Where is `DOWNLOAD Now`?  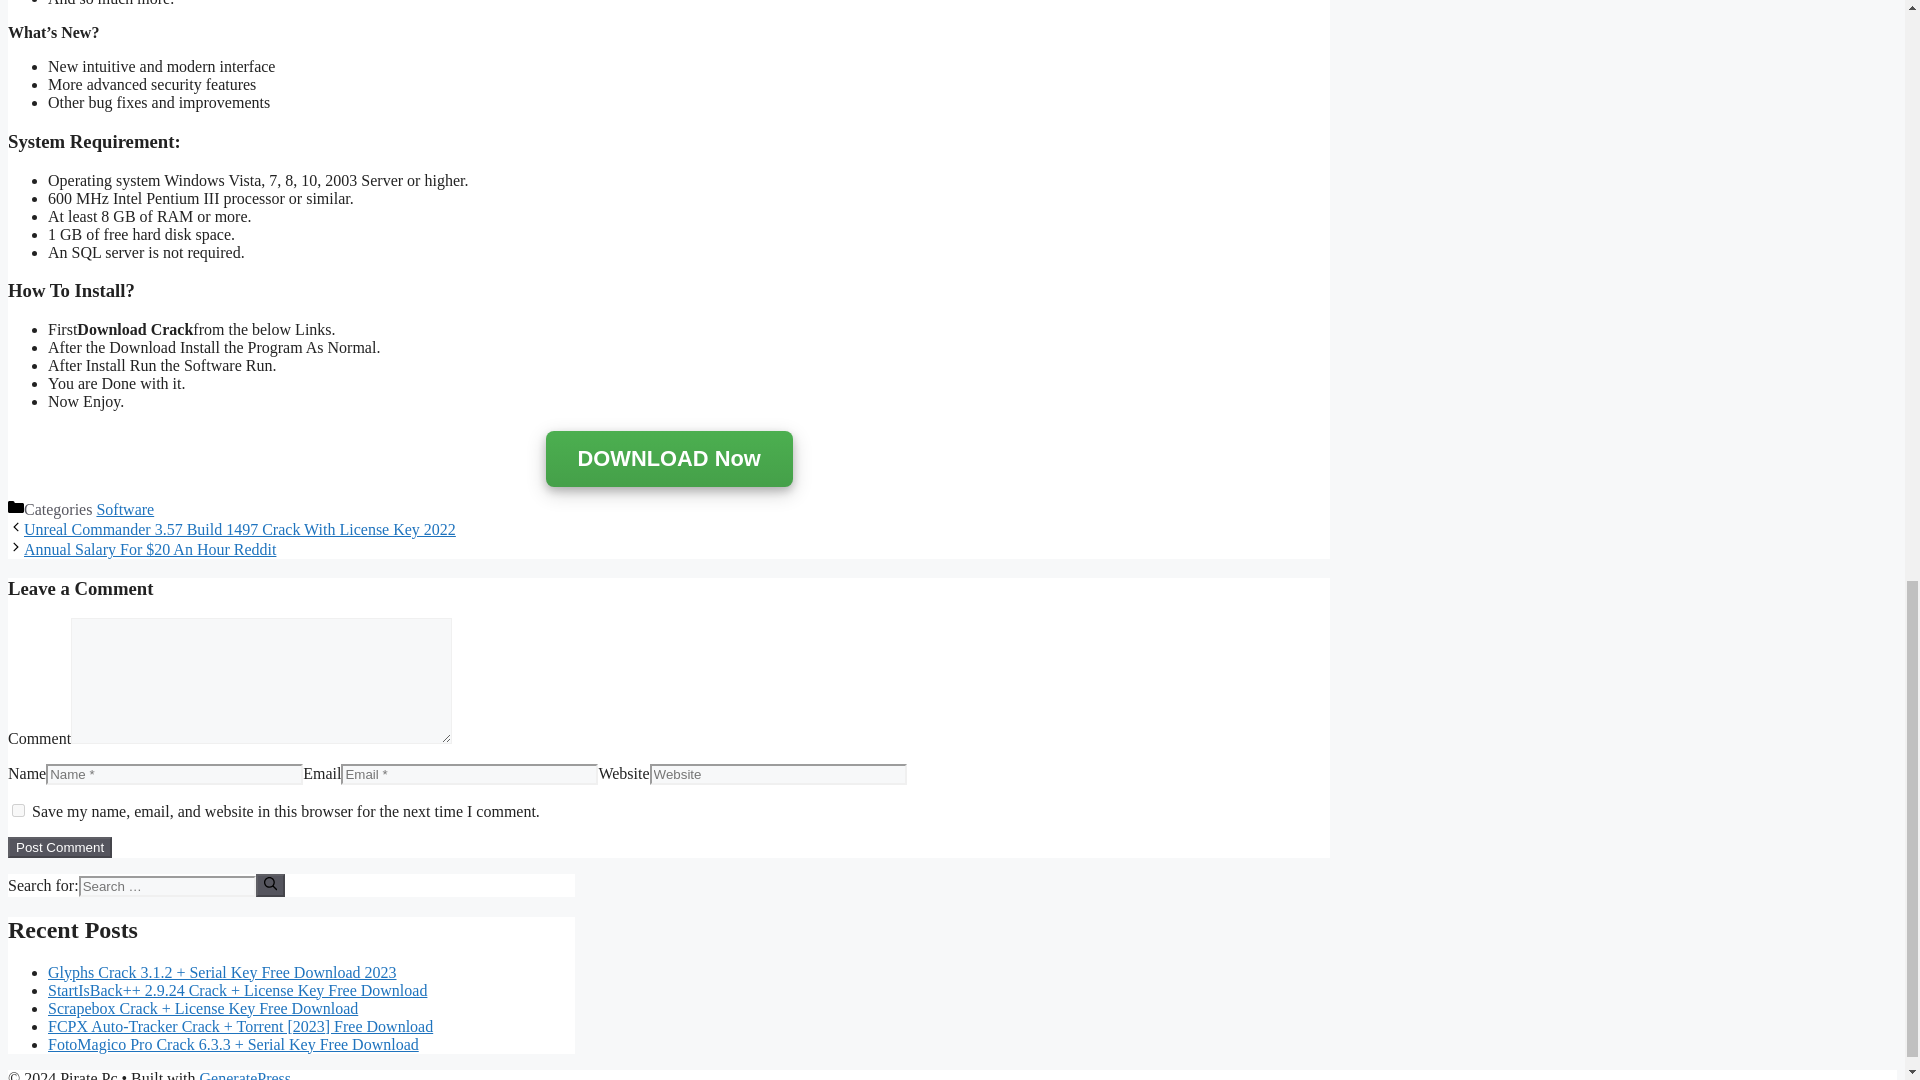
DOWNLOAD Now is located at coordinates (668, 458).